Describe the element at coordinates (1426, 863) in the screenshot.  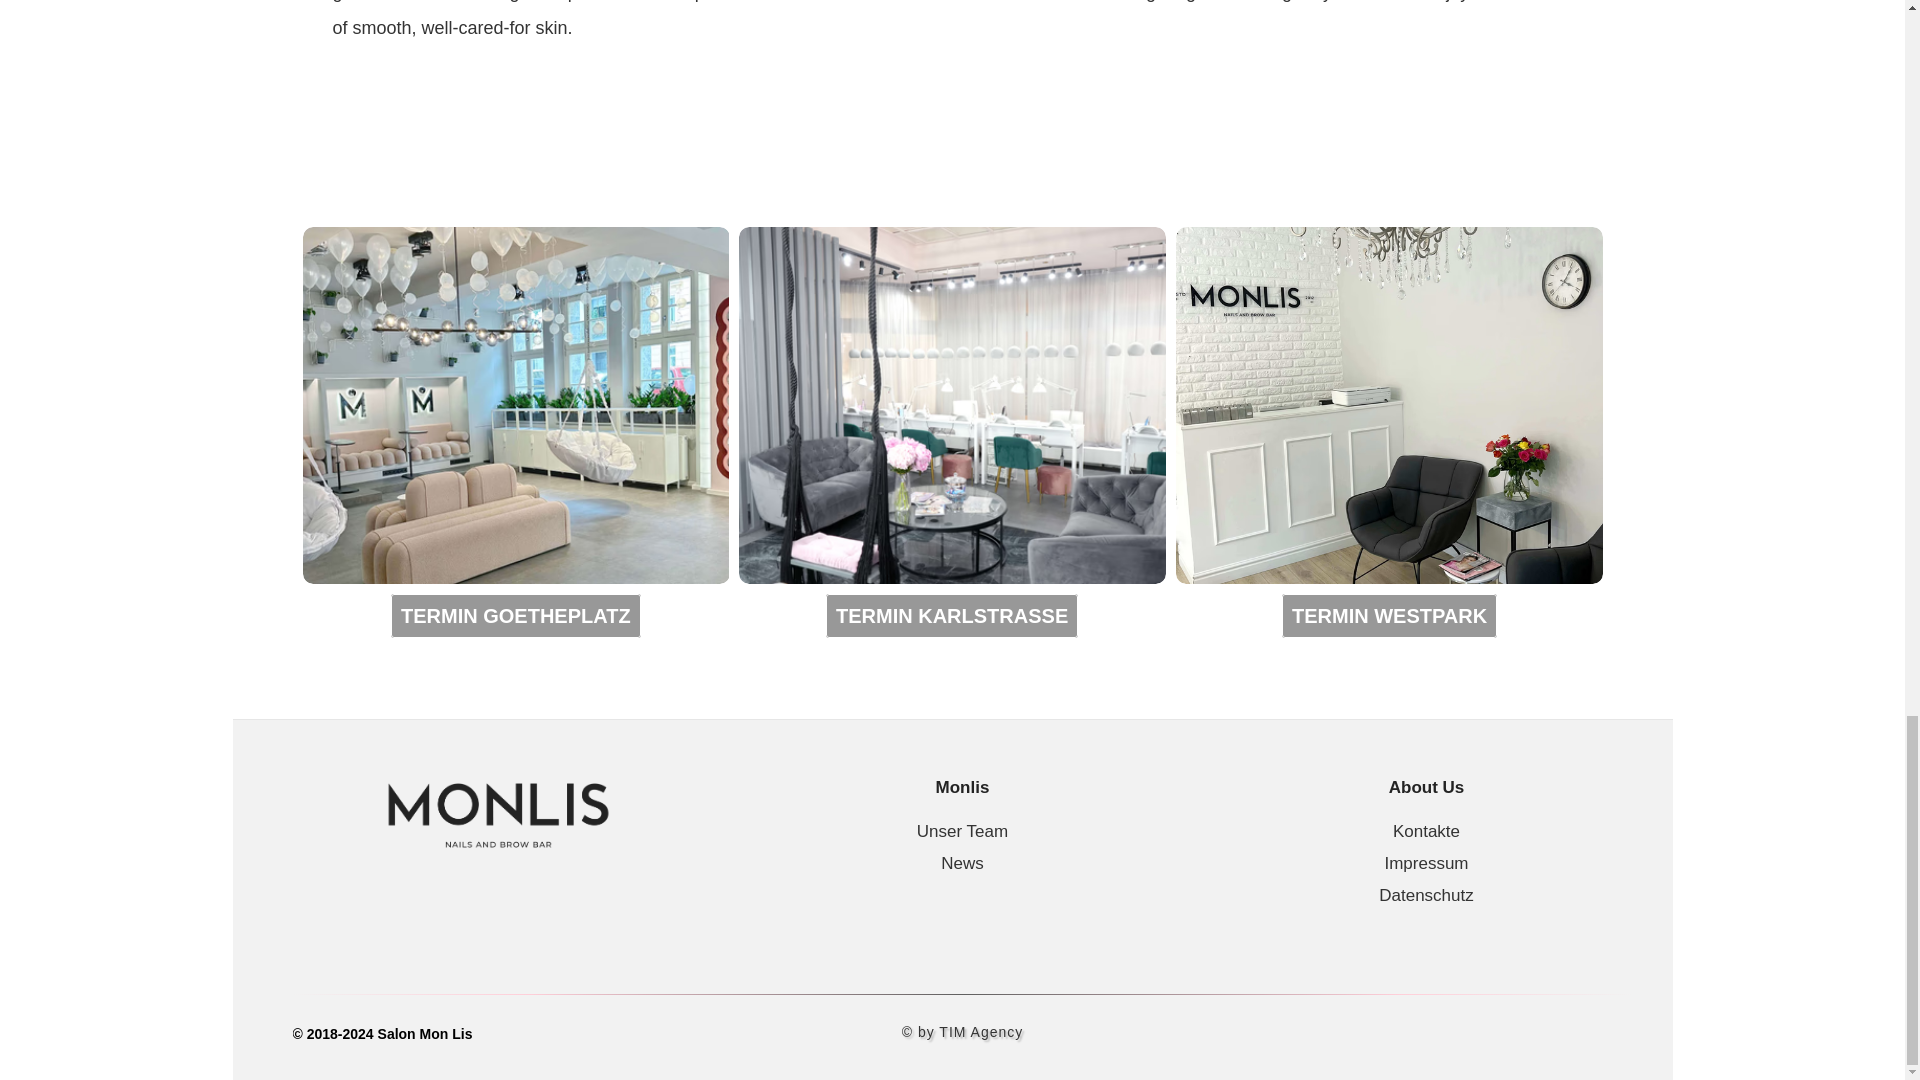
I see `Impressum` at that location.